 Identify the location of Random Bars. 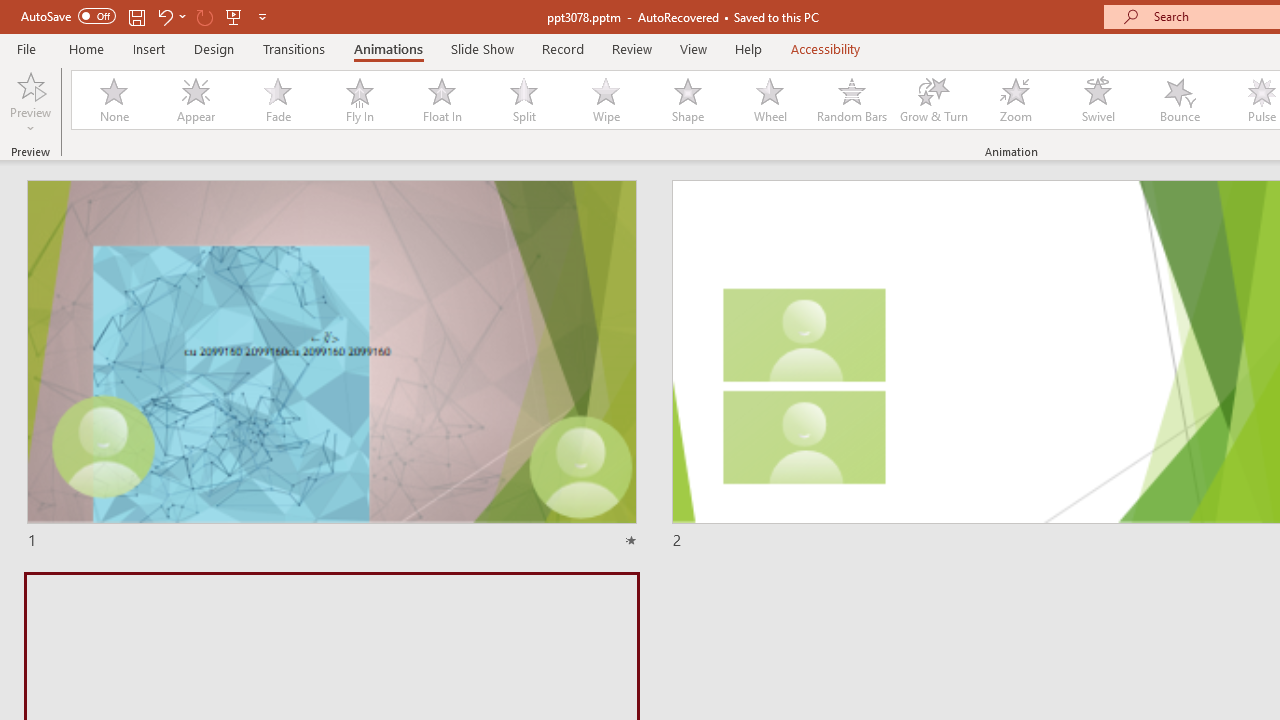
(852, 100).